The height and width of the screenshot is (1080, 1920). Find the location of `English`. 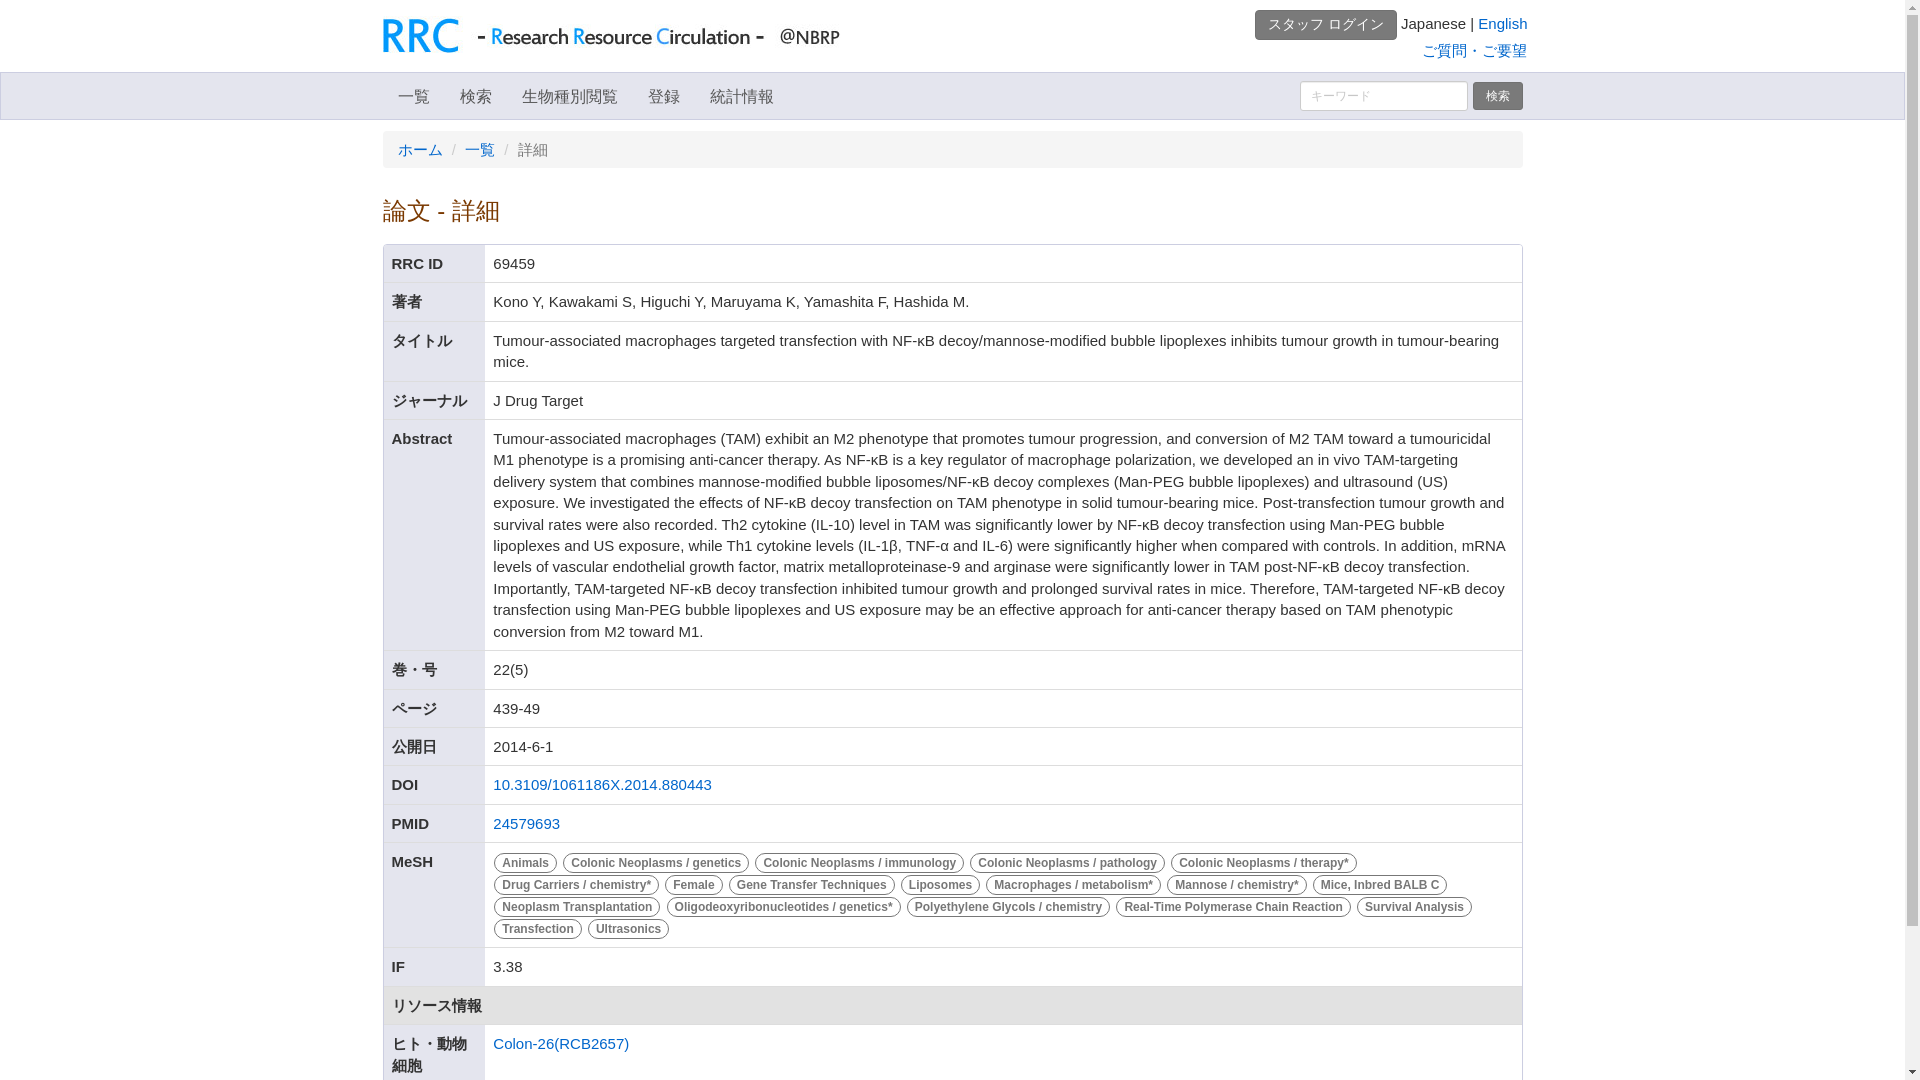

English is located at coordinates (1502, 24).